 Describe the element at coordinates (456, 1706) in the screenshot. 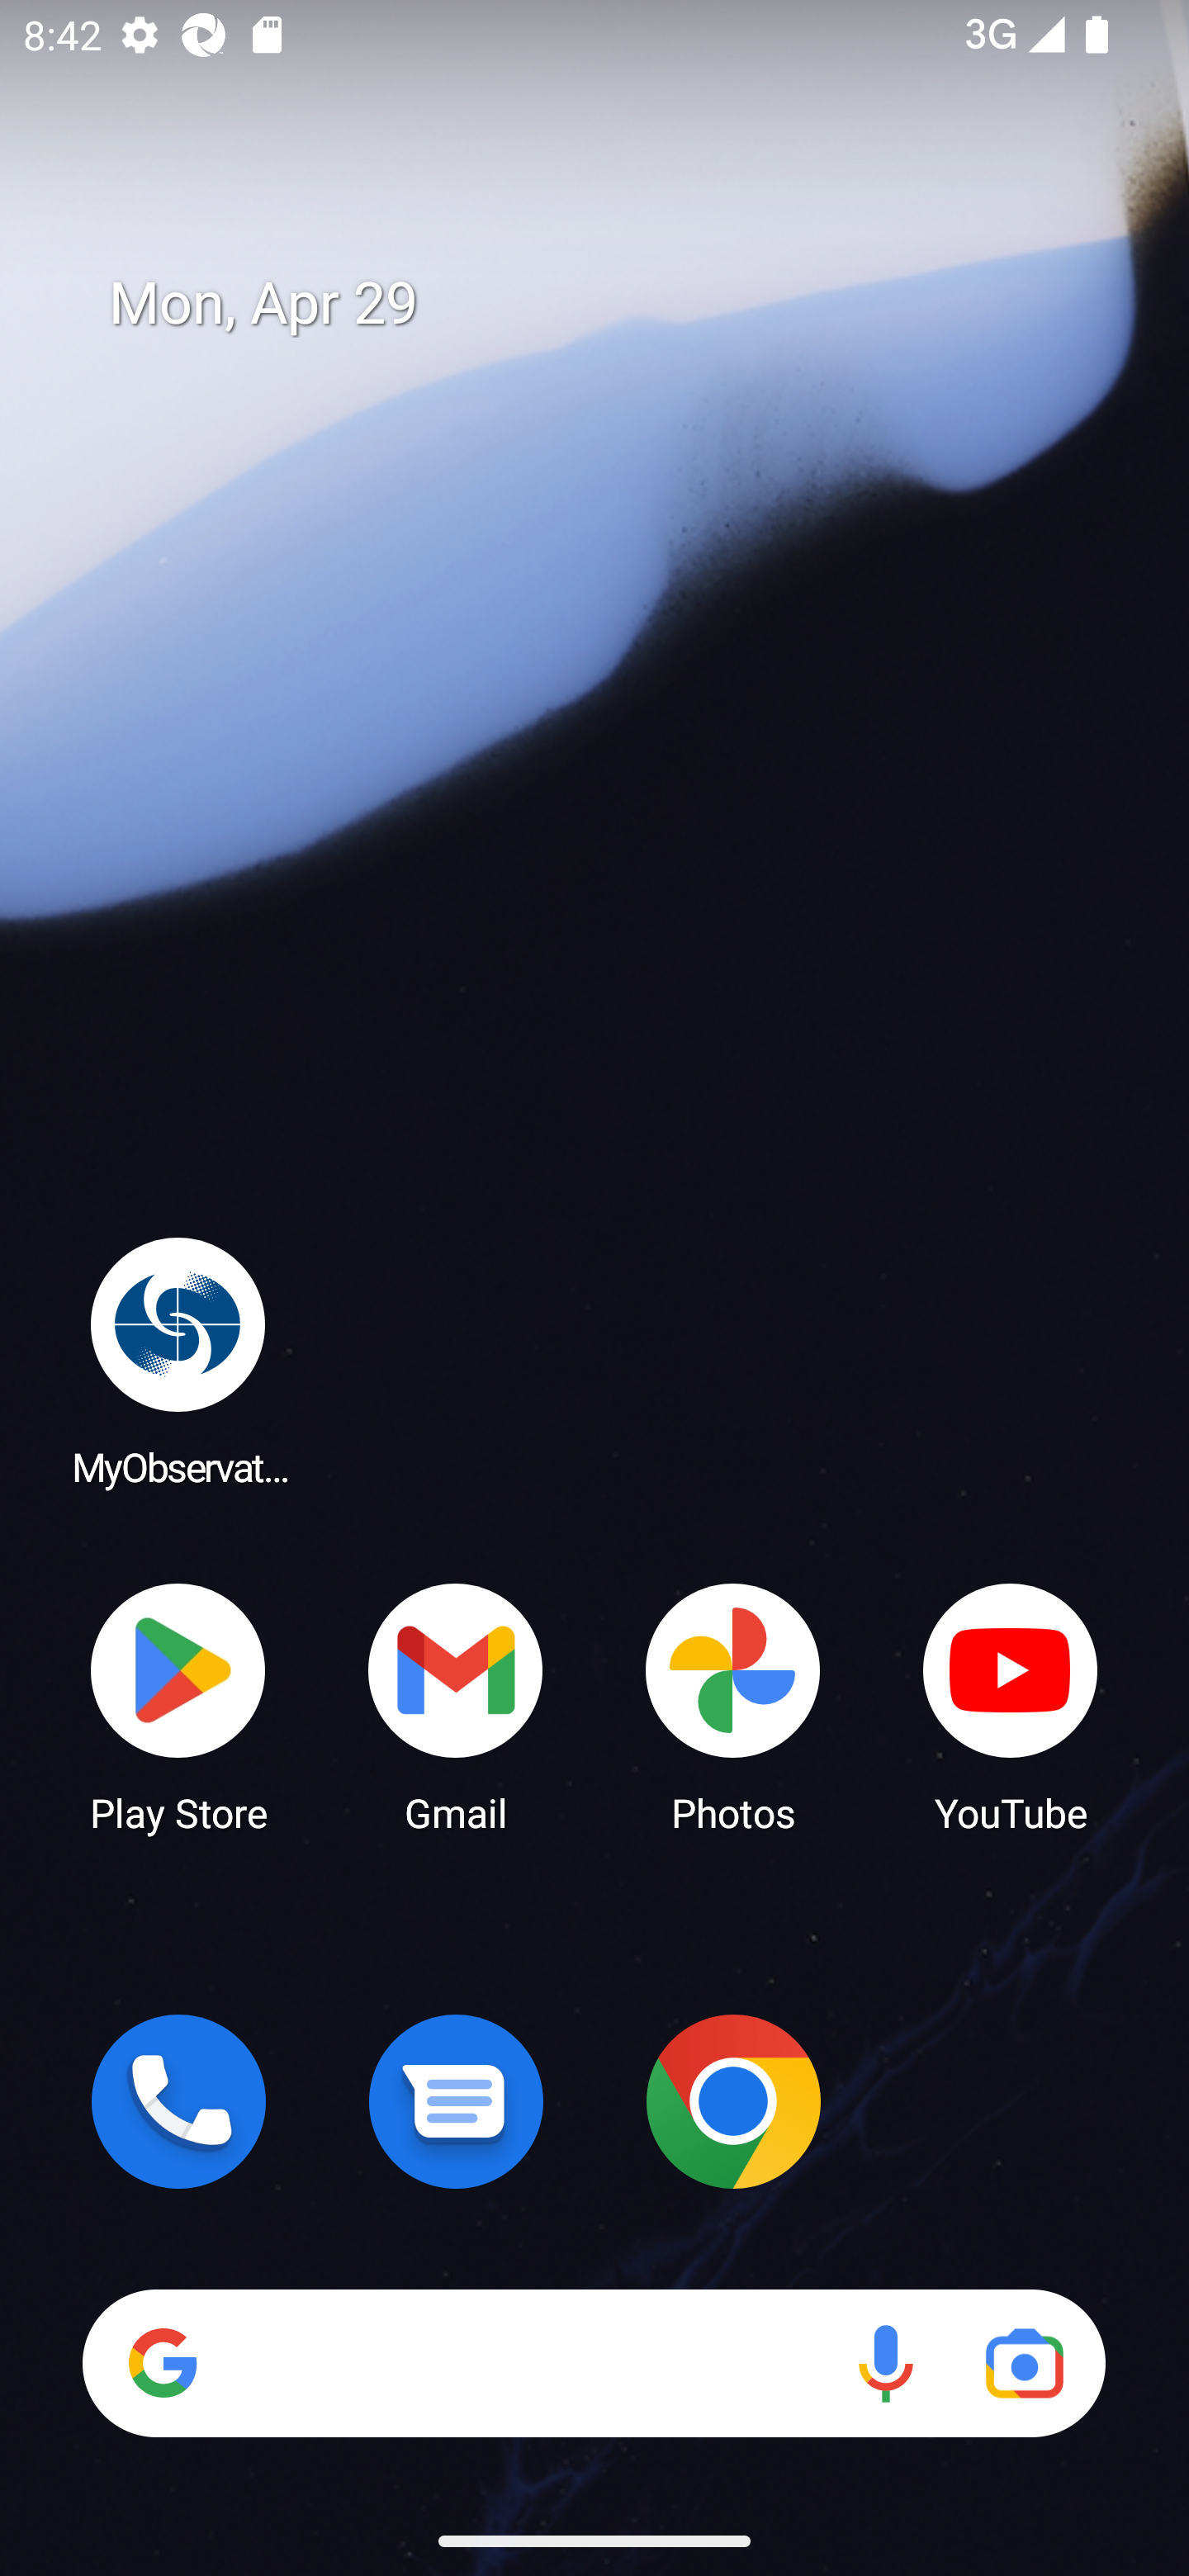

I see `Gmail` at that location.